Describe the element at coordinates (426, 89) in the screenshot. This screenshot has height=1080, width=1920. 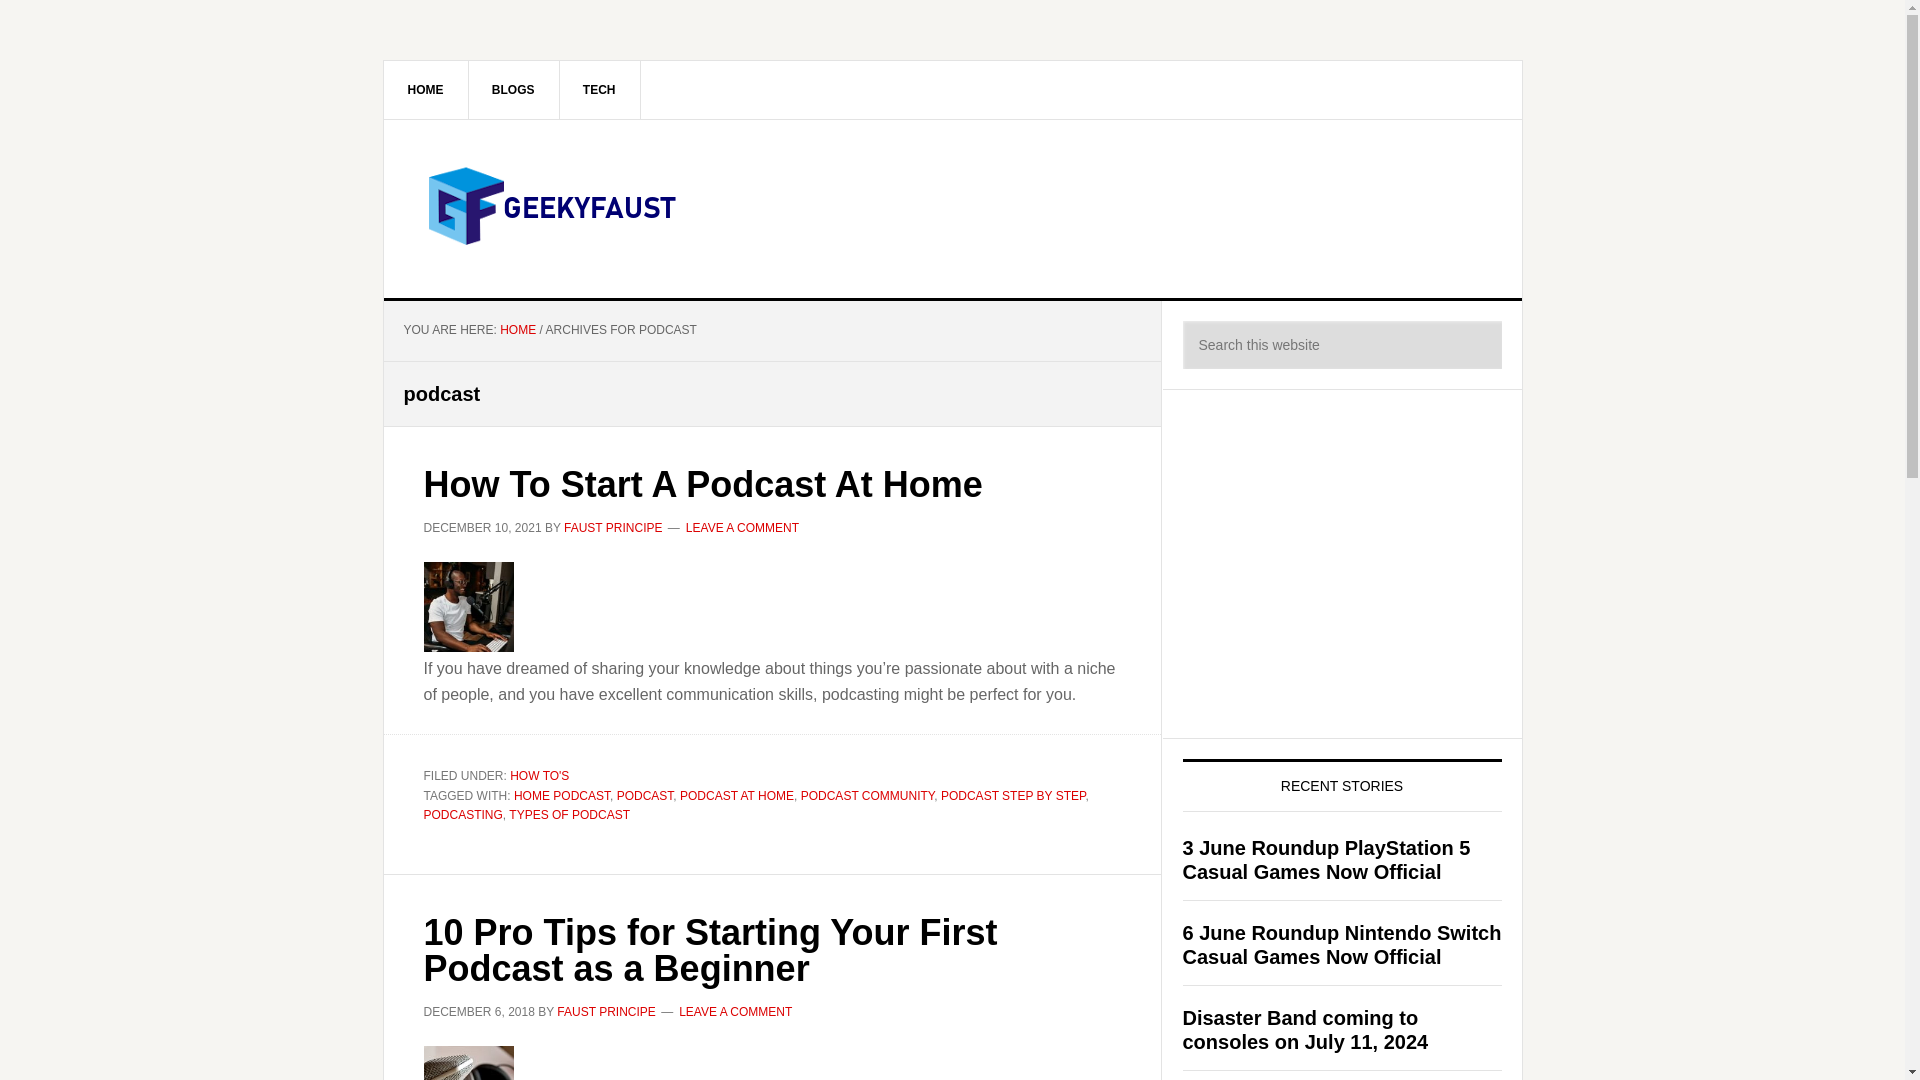
I see `HOME` at that location.